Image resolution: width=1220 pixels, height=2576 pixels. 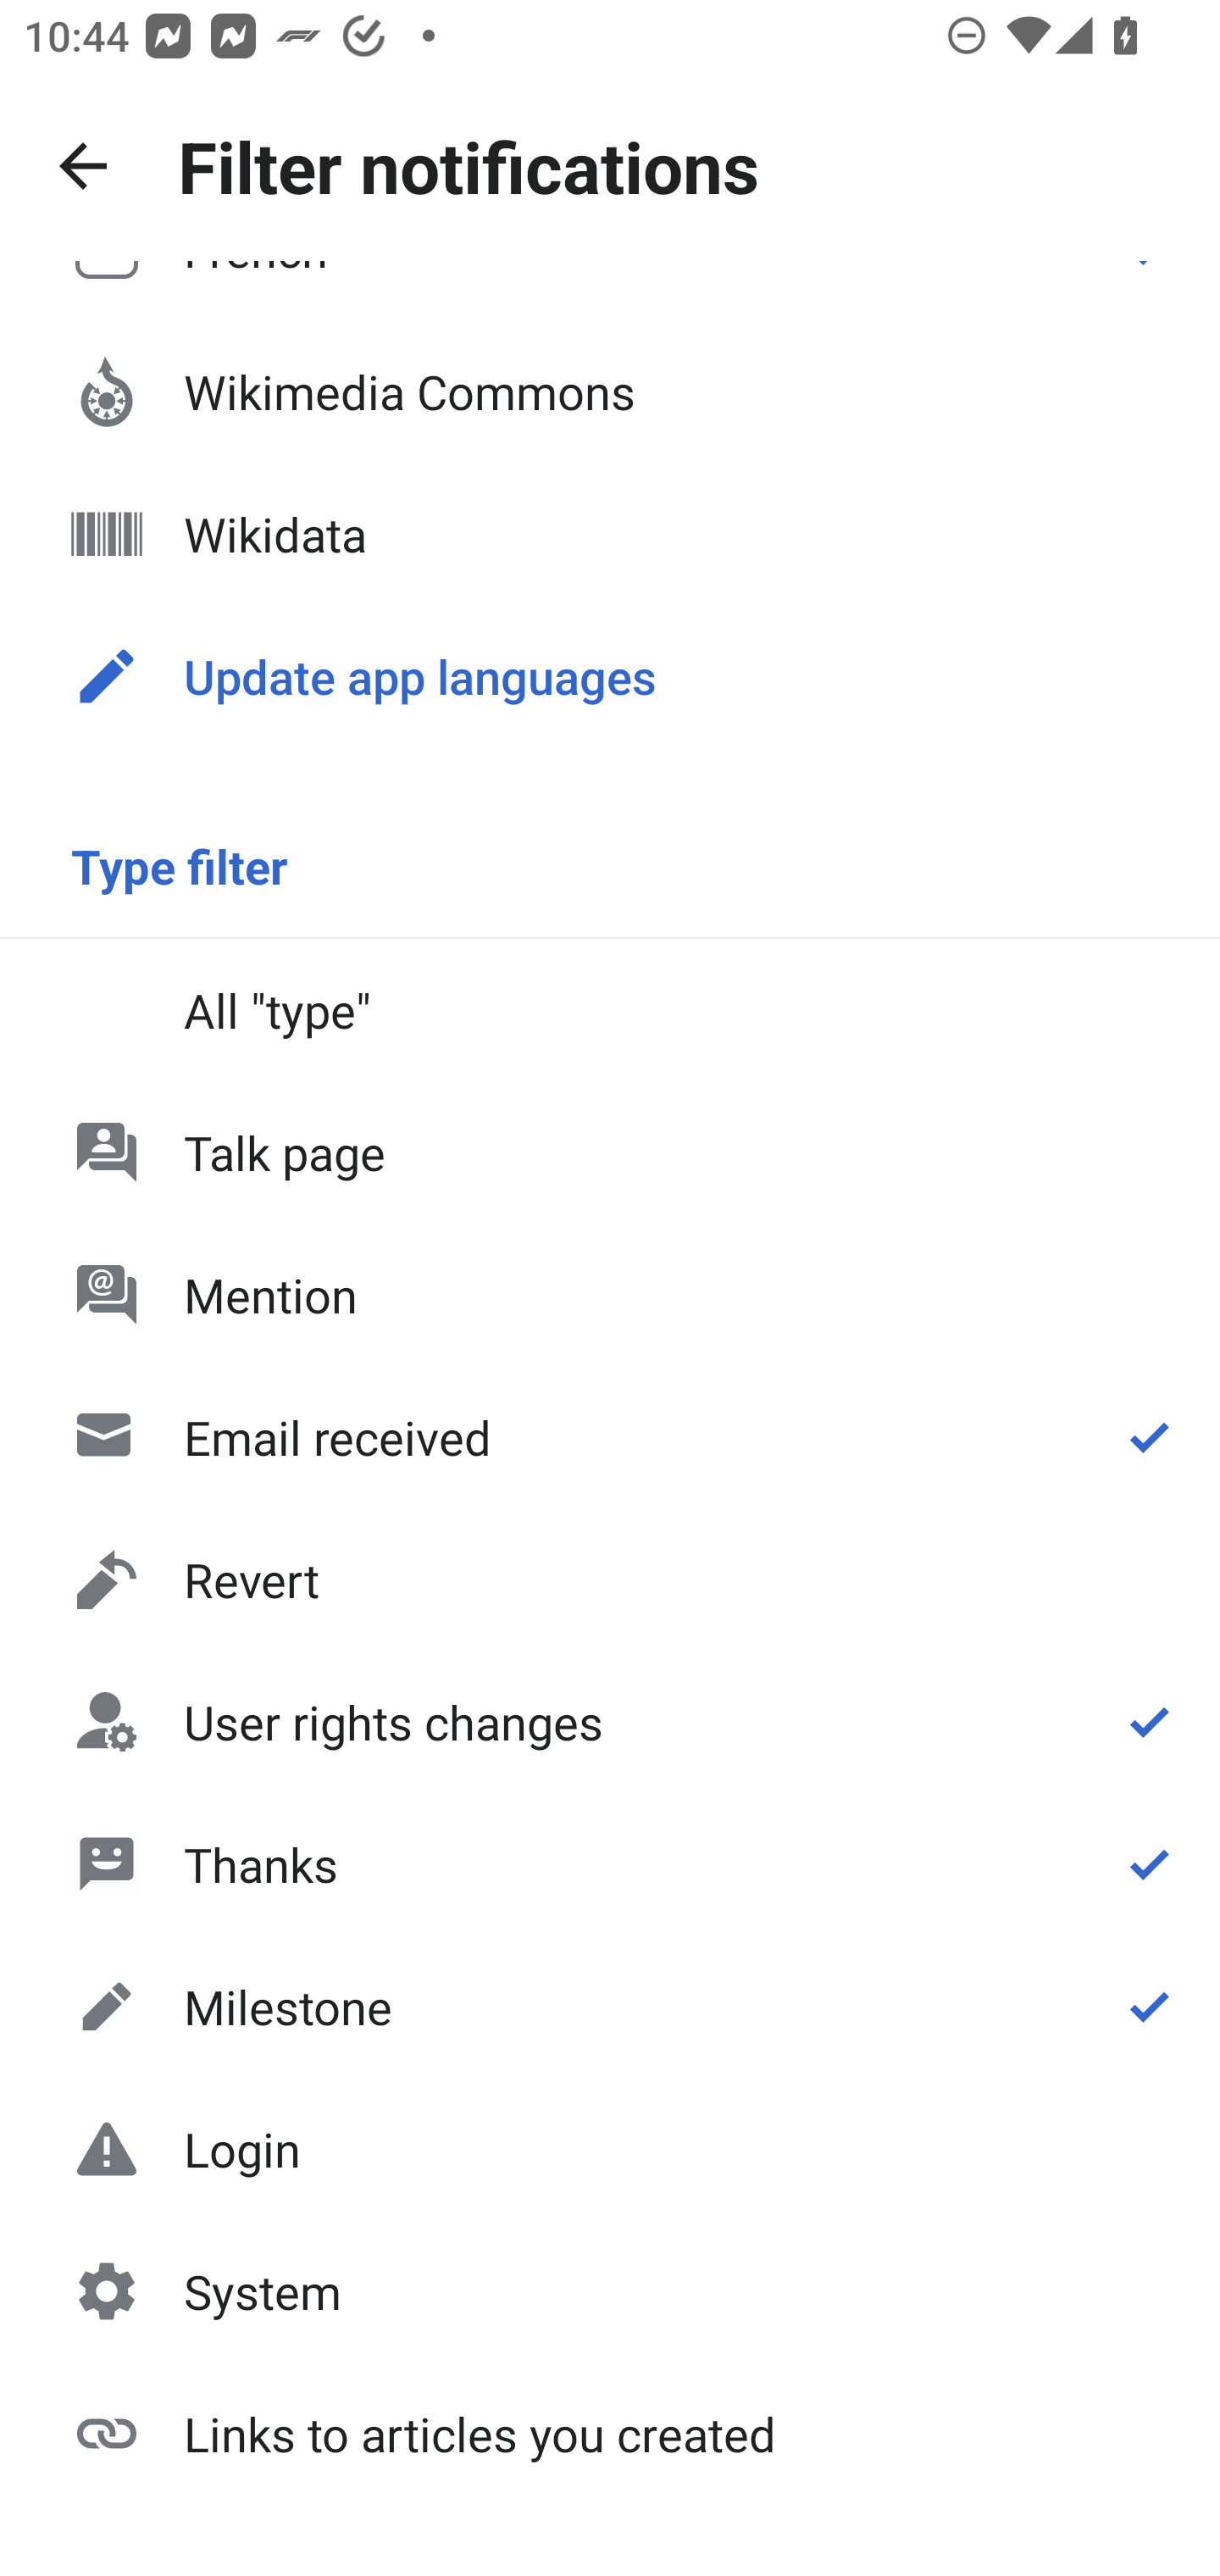 I want to click on Revert, so click(x=610, y=1579).